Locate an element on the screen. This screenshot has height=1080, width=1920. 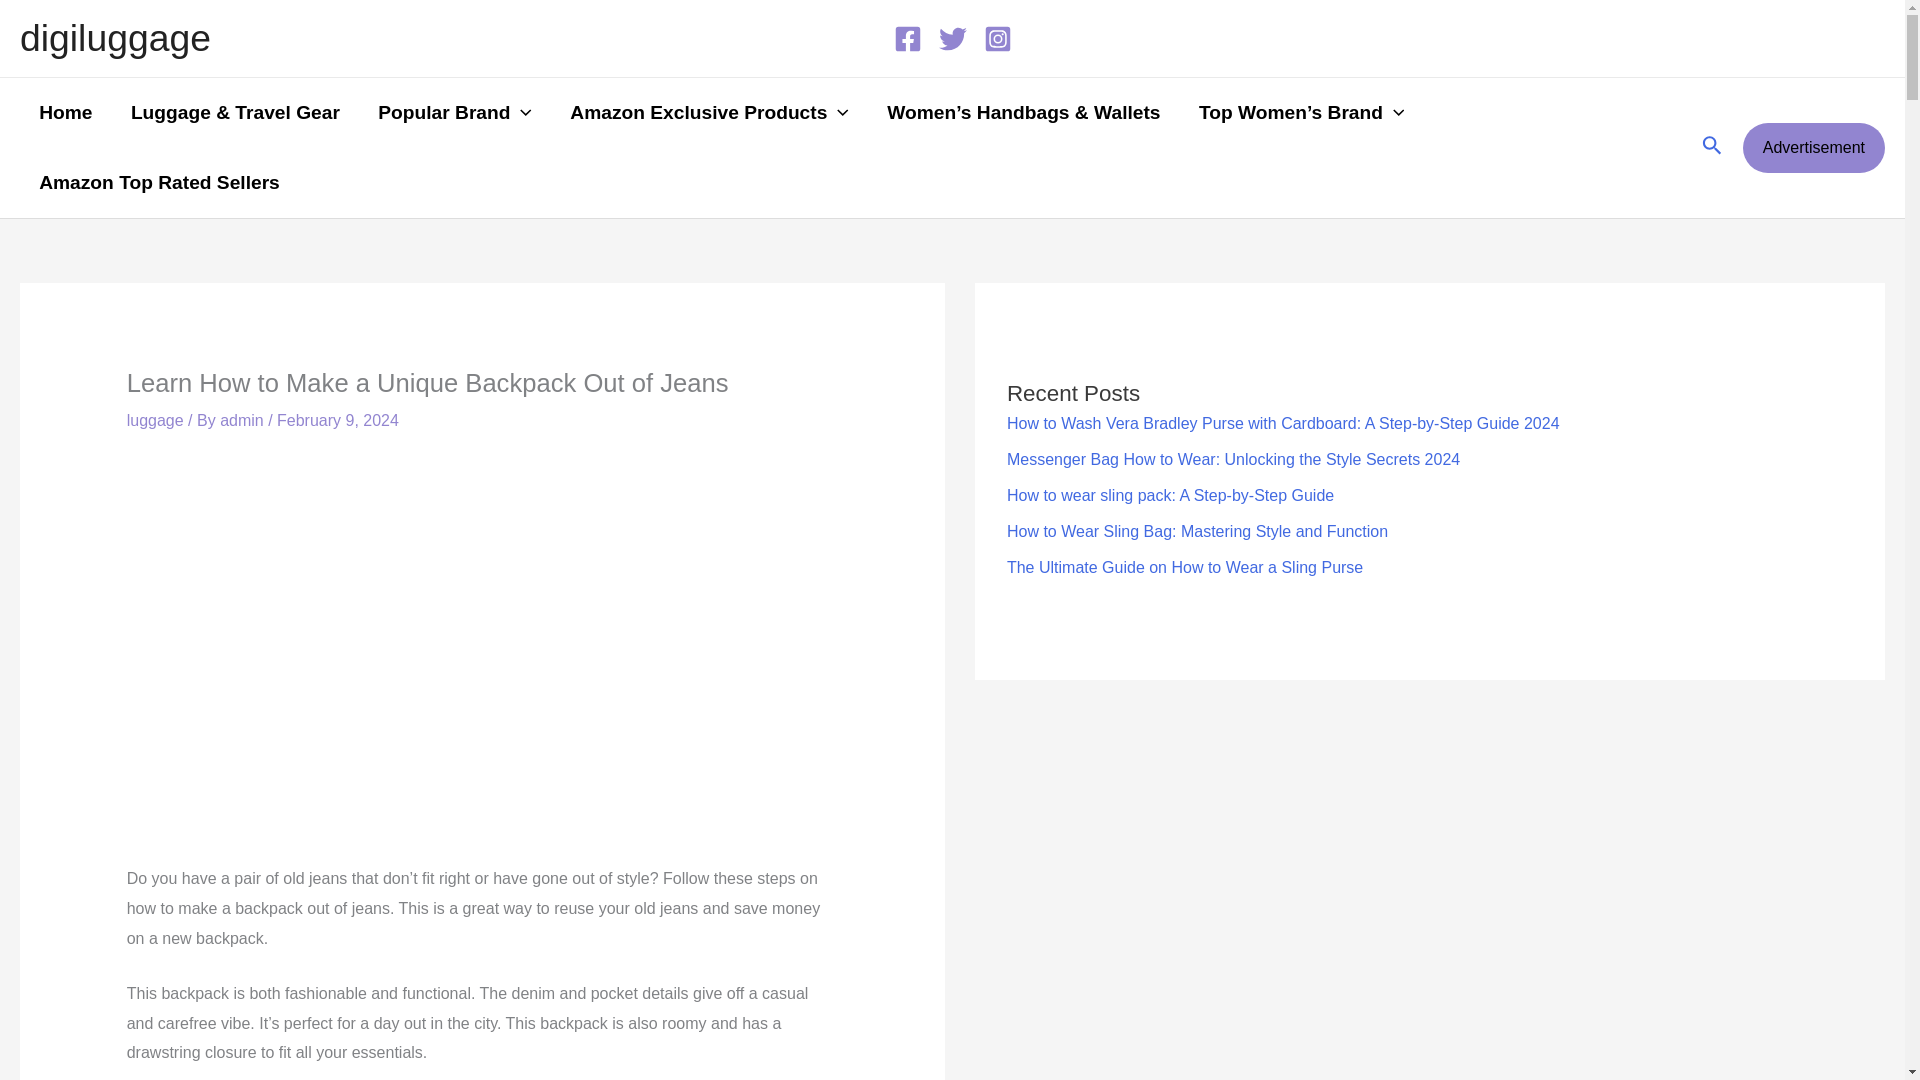
View all posts by admin is located at coordinates (244, 420).